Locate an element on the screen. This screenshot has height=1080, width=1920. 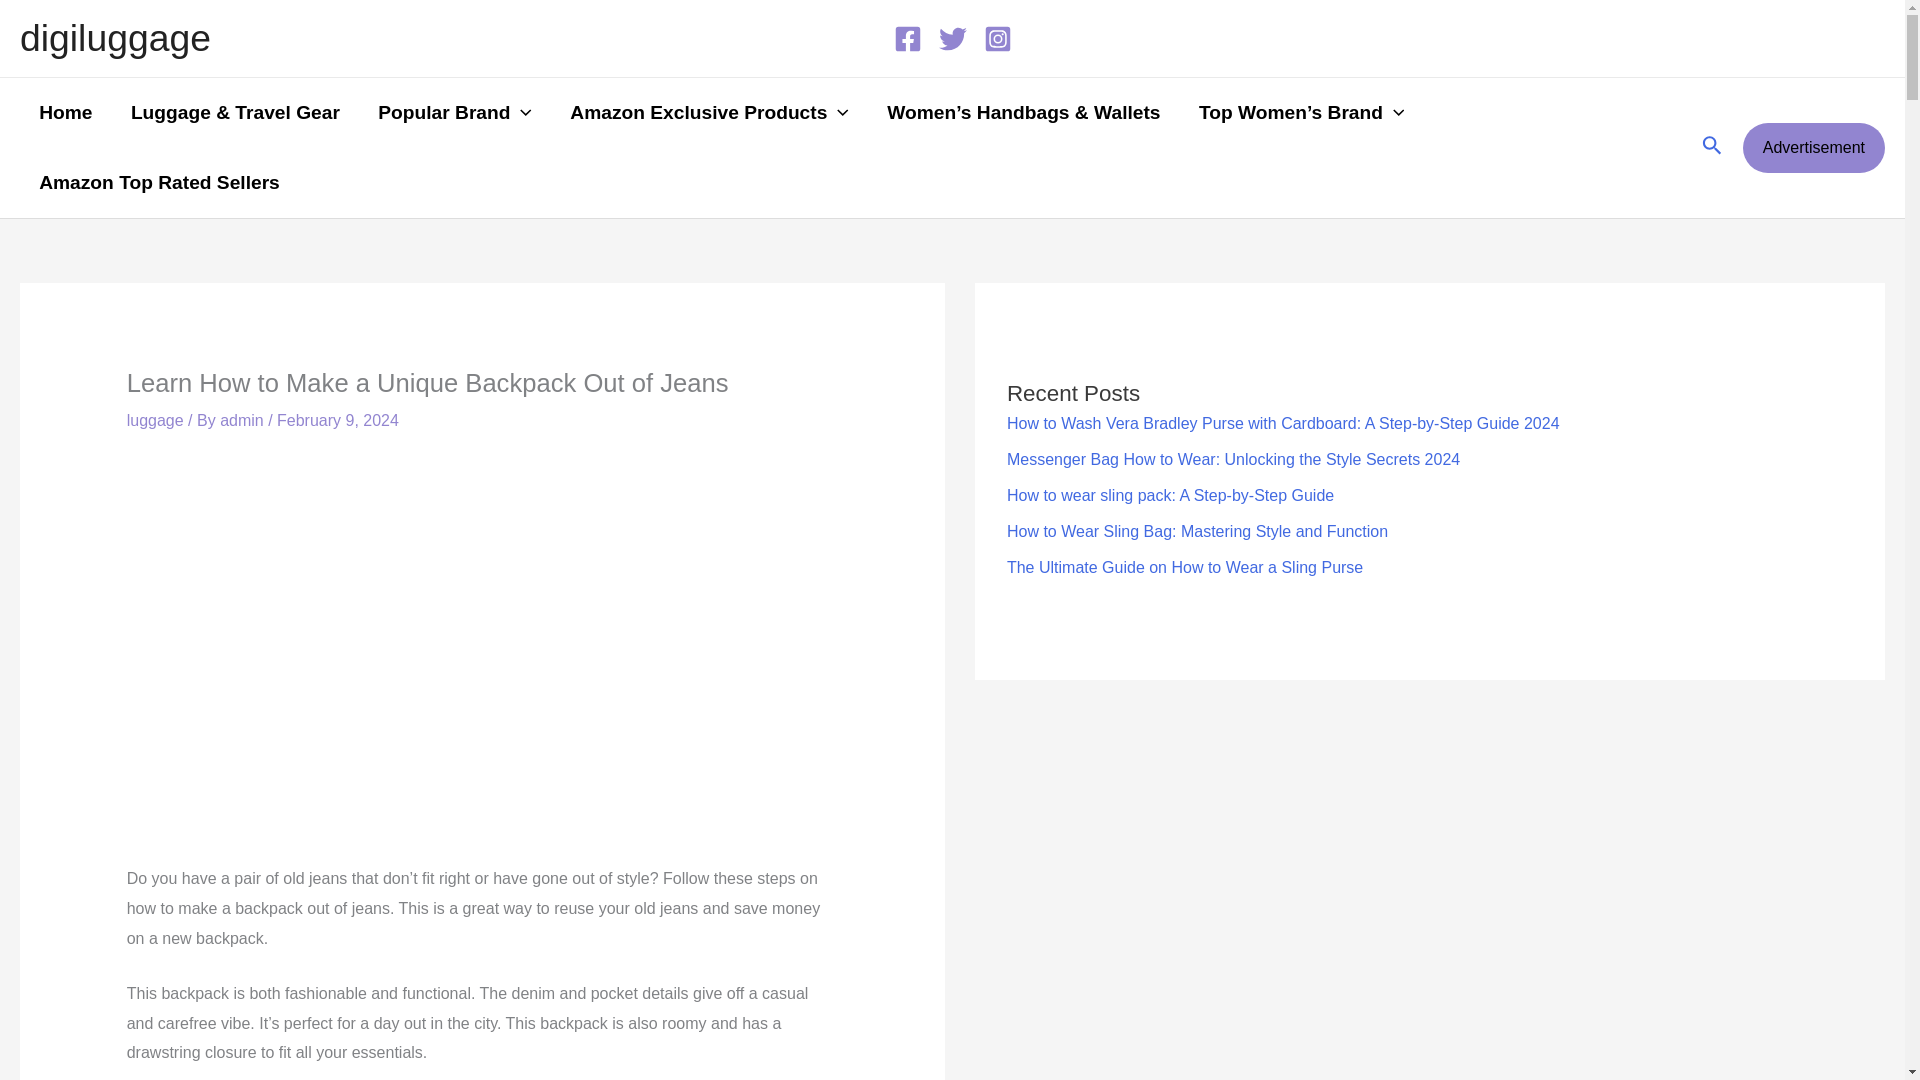
View all posts by admin is located at coordinates (244, 420).